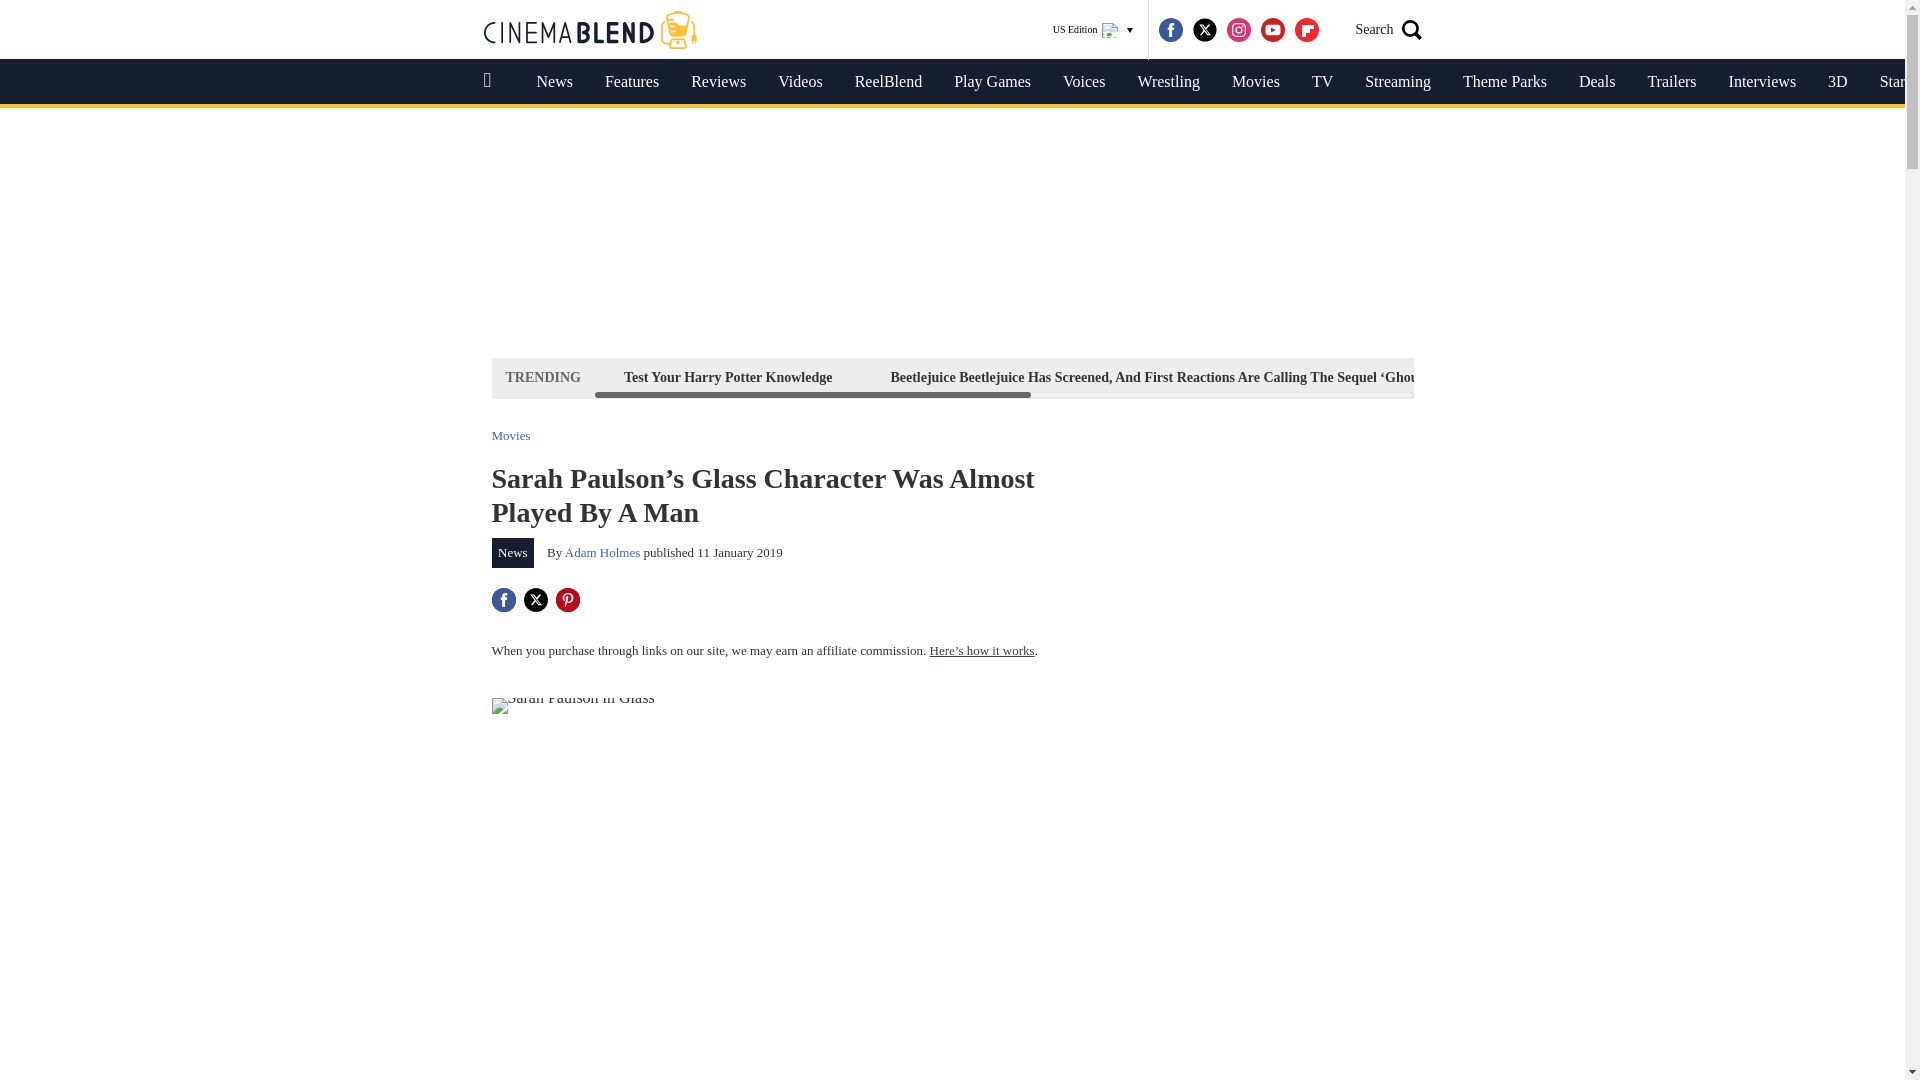 The image size is (1920, 1080). Describe the element at coordinates (1838, 82) in the screenshot. I see `3D` at that location.